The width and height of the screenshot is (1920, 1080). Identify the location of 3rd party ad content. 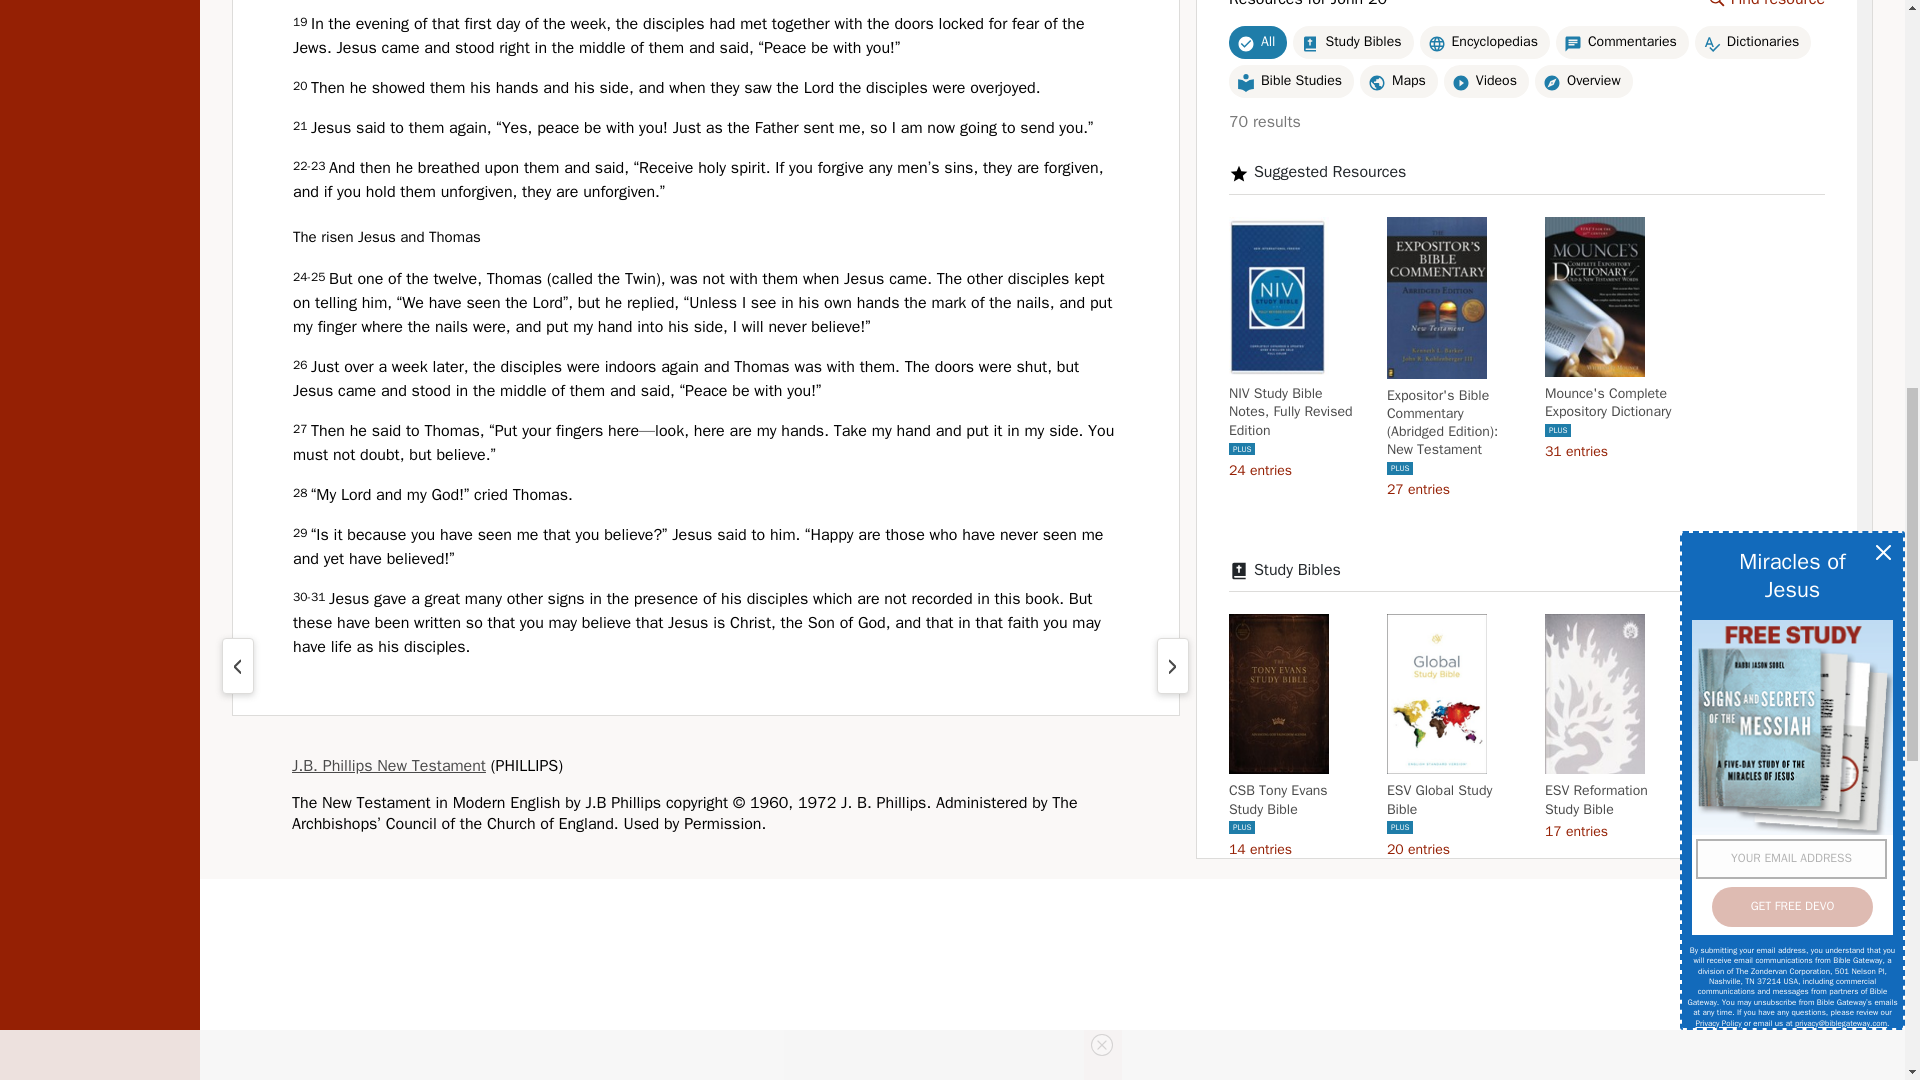
(1052, 1040).